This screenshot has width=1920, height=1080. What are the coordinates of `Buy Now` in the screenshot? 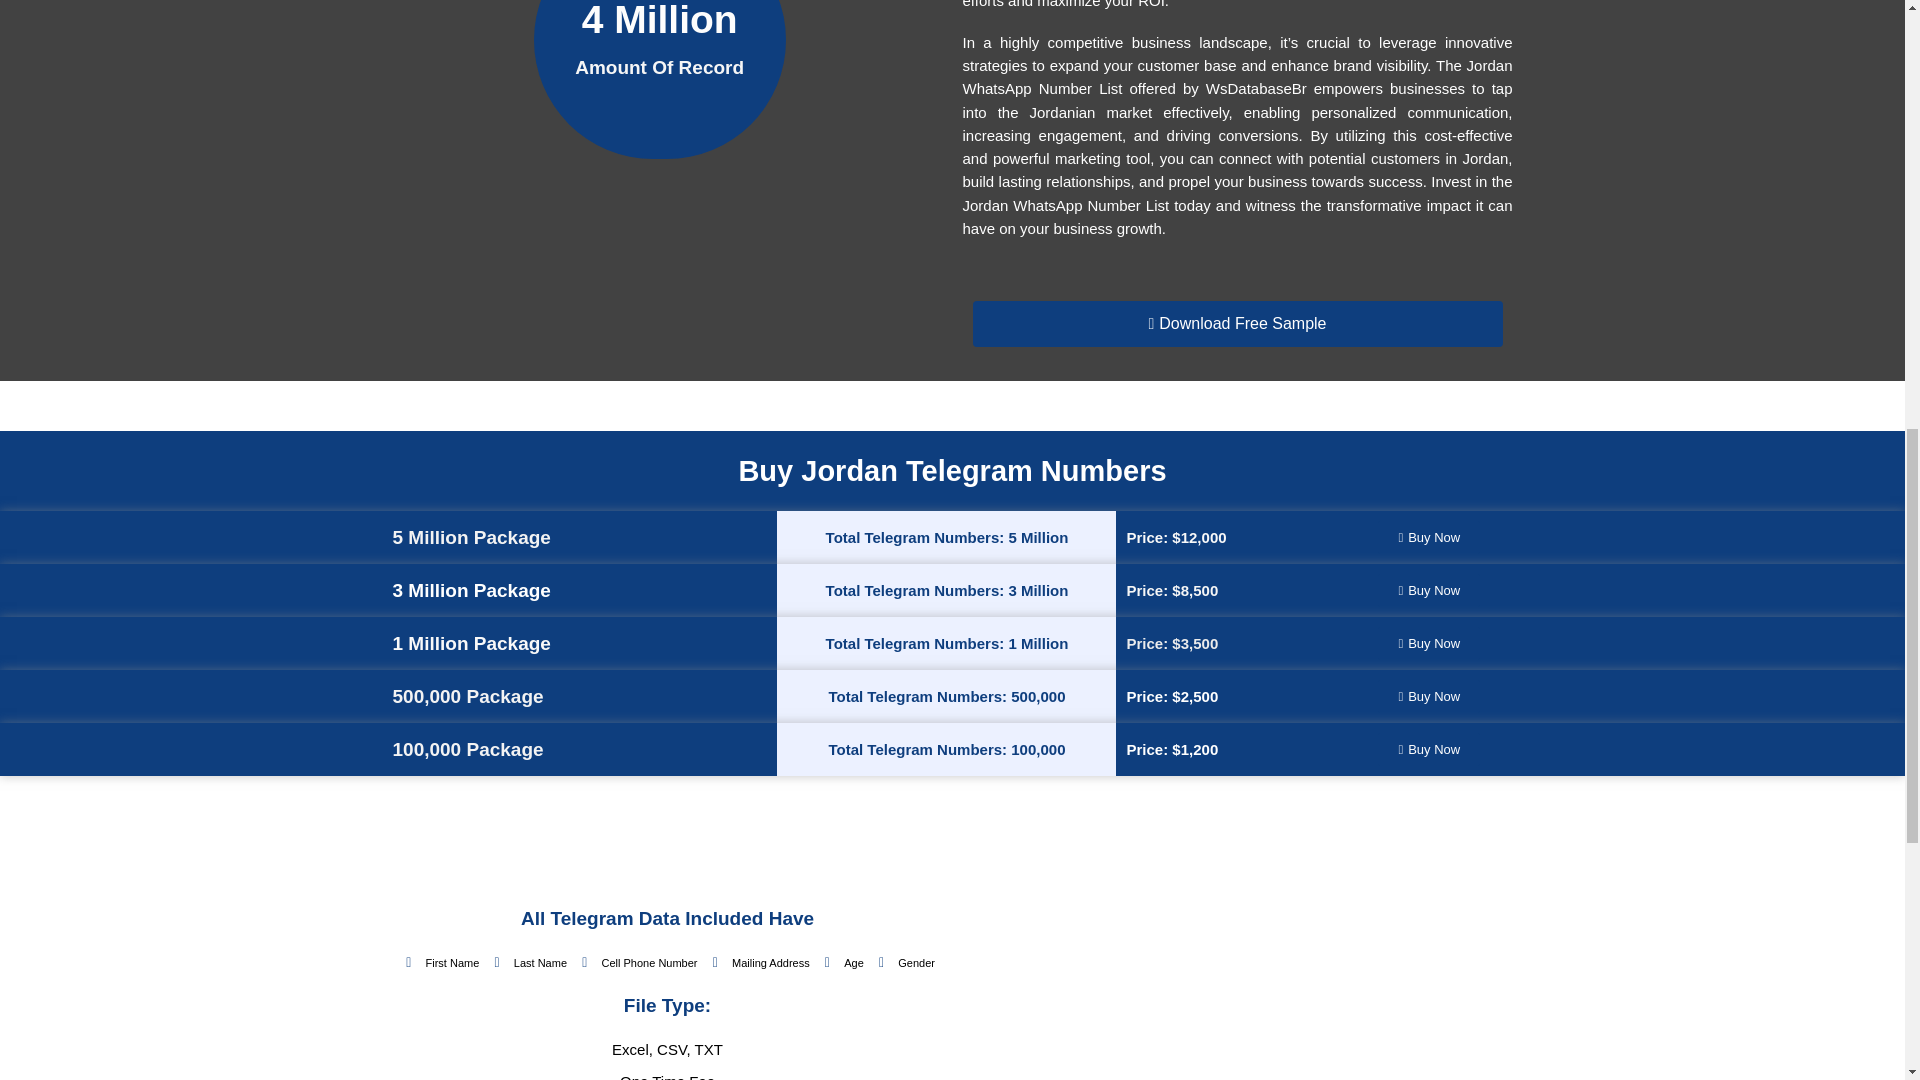 It's located at (1429, 696).